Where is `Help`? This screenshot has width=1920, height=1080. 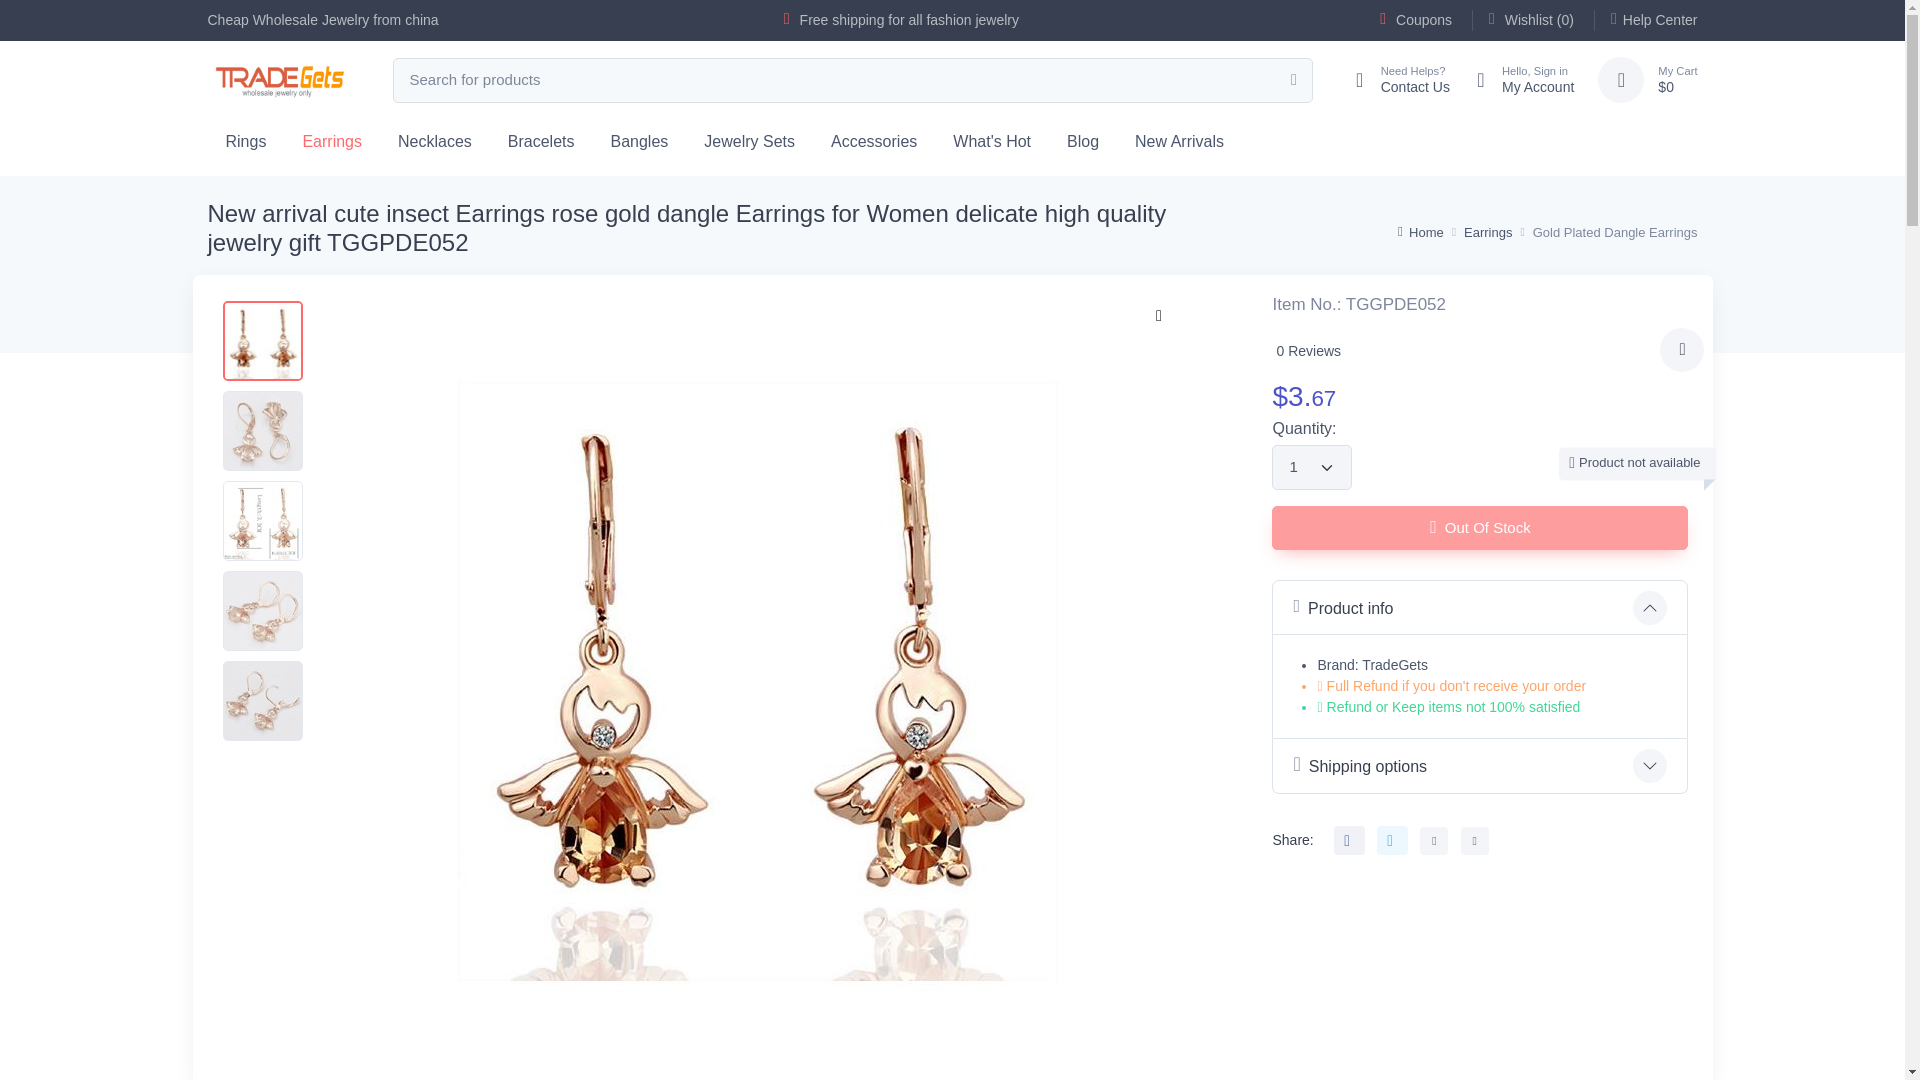 Help is located at coordinates (1645, 20).